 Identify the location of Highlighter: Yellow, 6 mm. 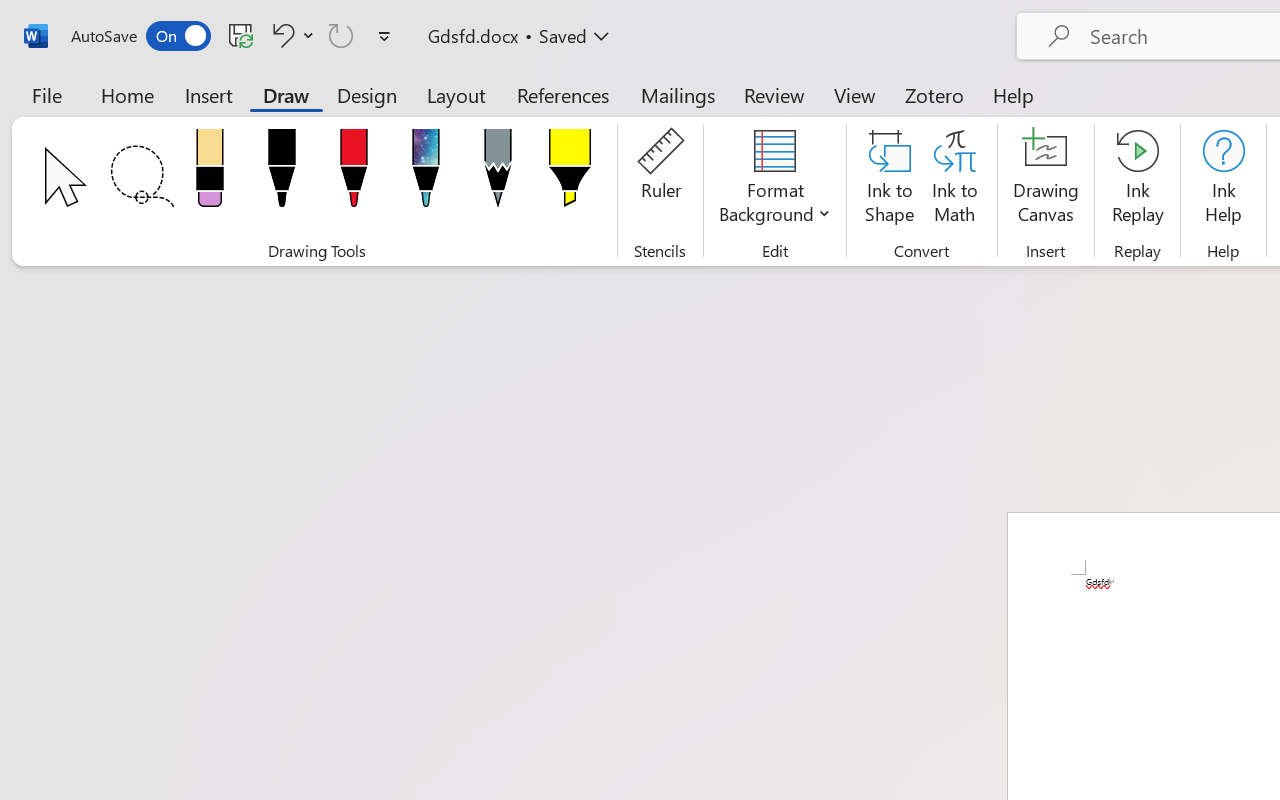
(569, 174).